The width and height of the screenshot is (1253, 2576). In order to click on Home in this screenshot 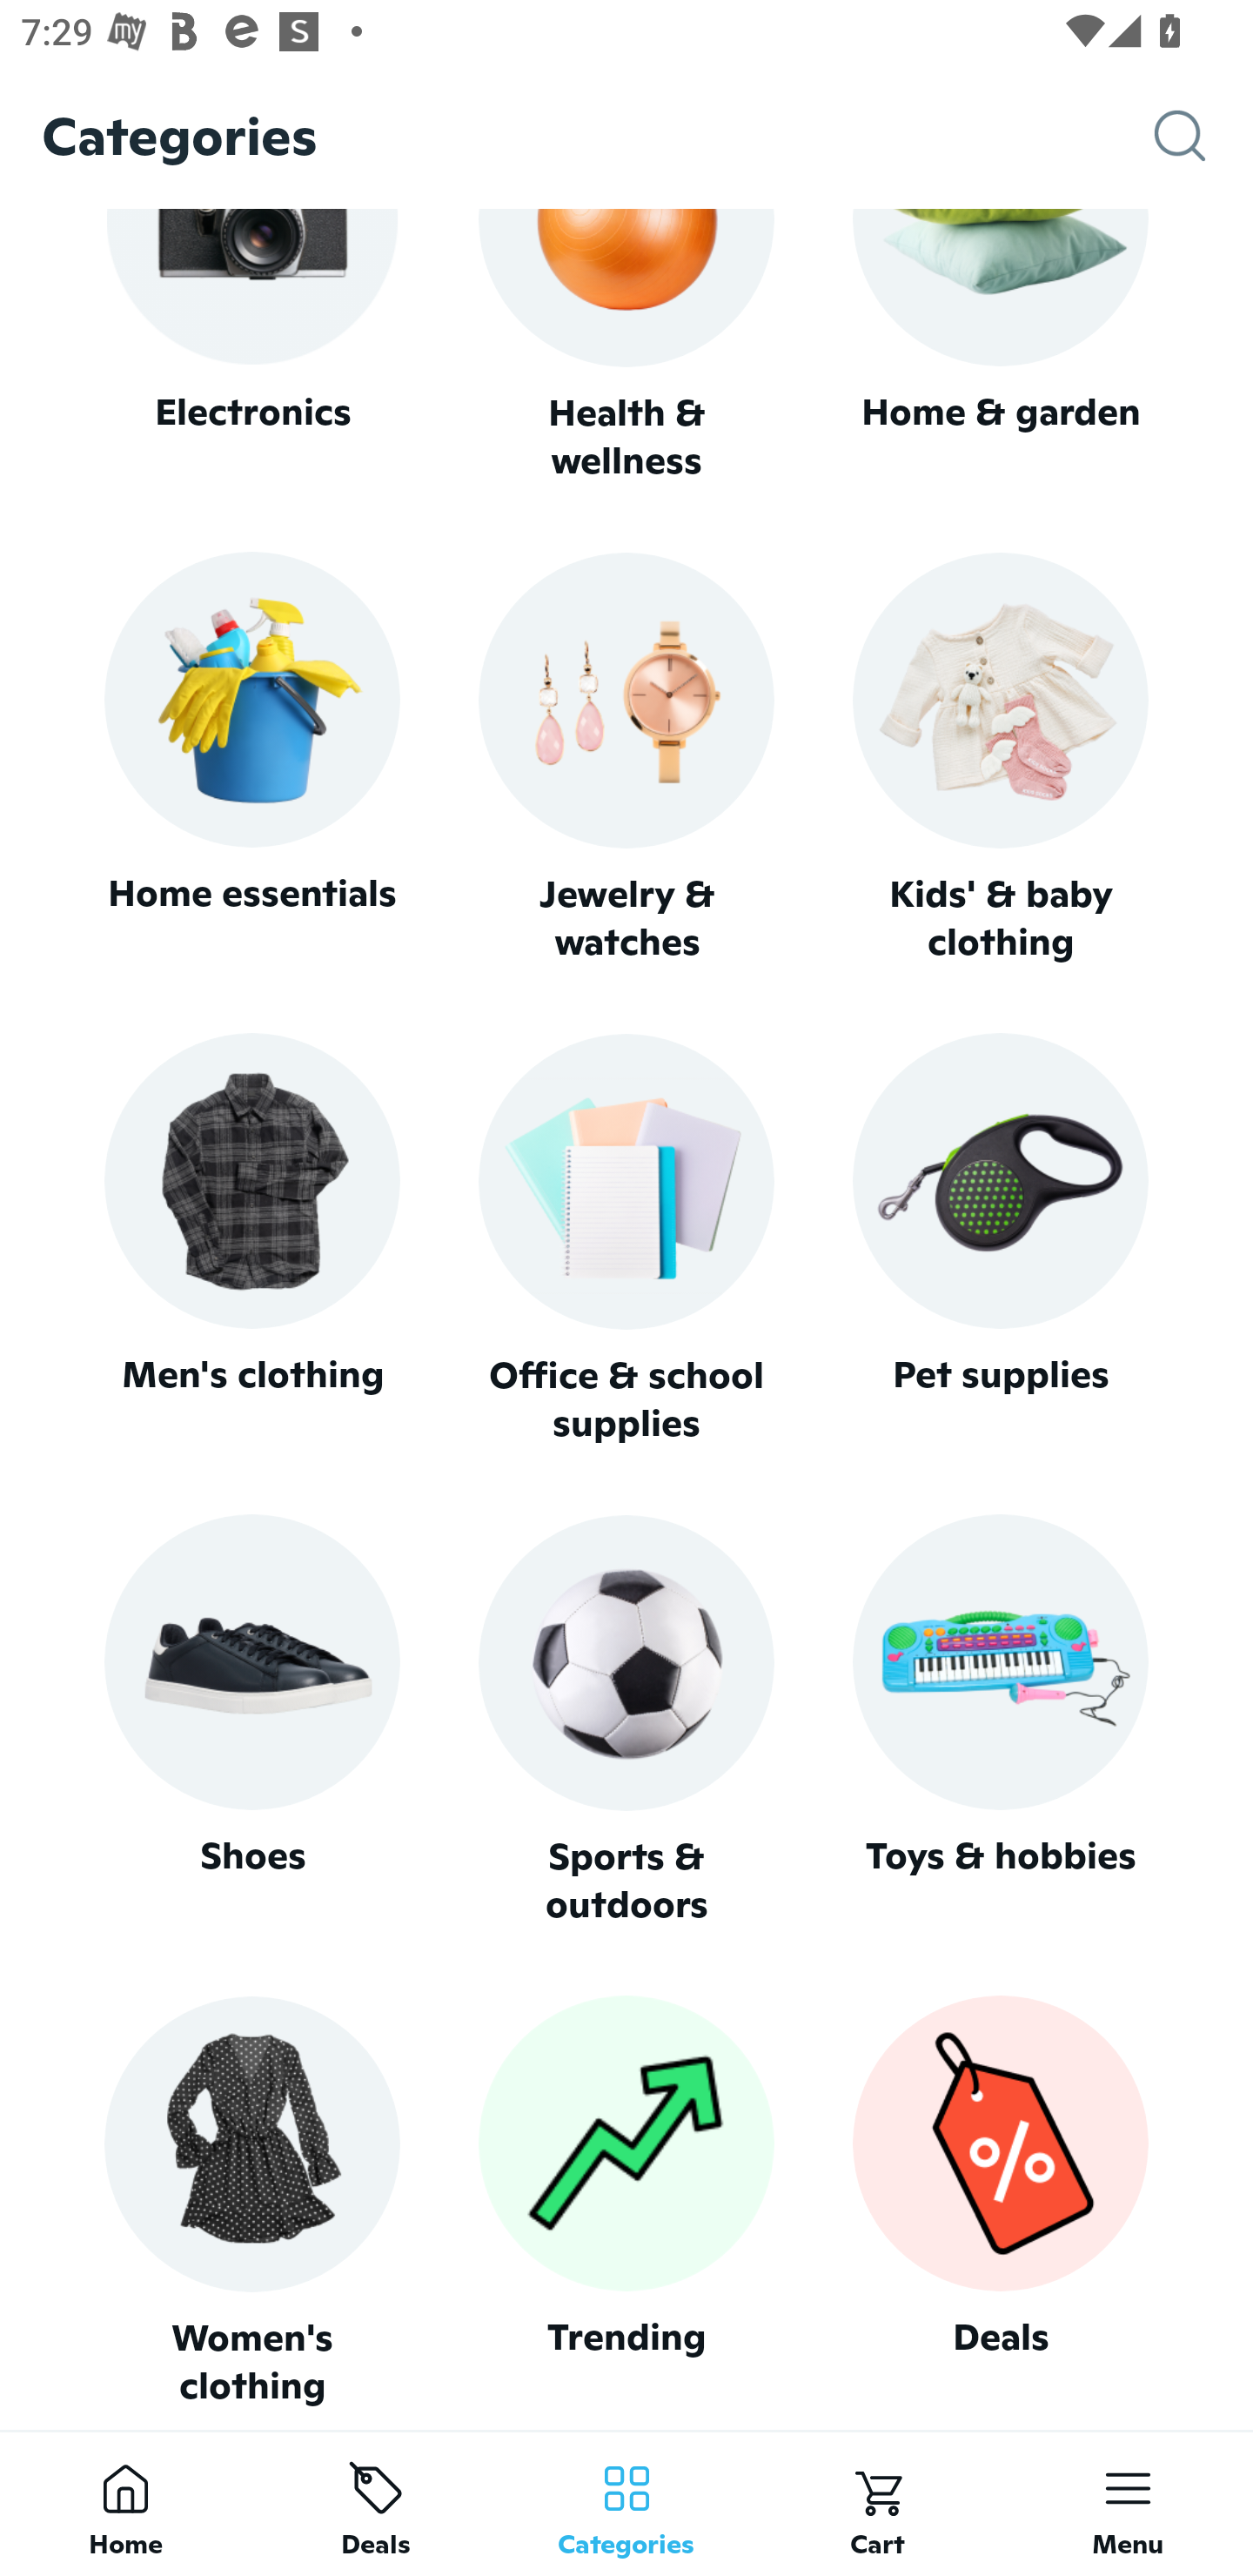, I will do `click(125, 2503)`.